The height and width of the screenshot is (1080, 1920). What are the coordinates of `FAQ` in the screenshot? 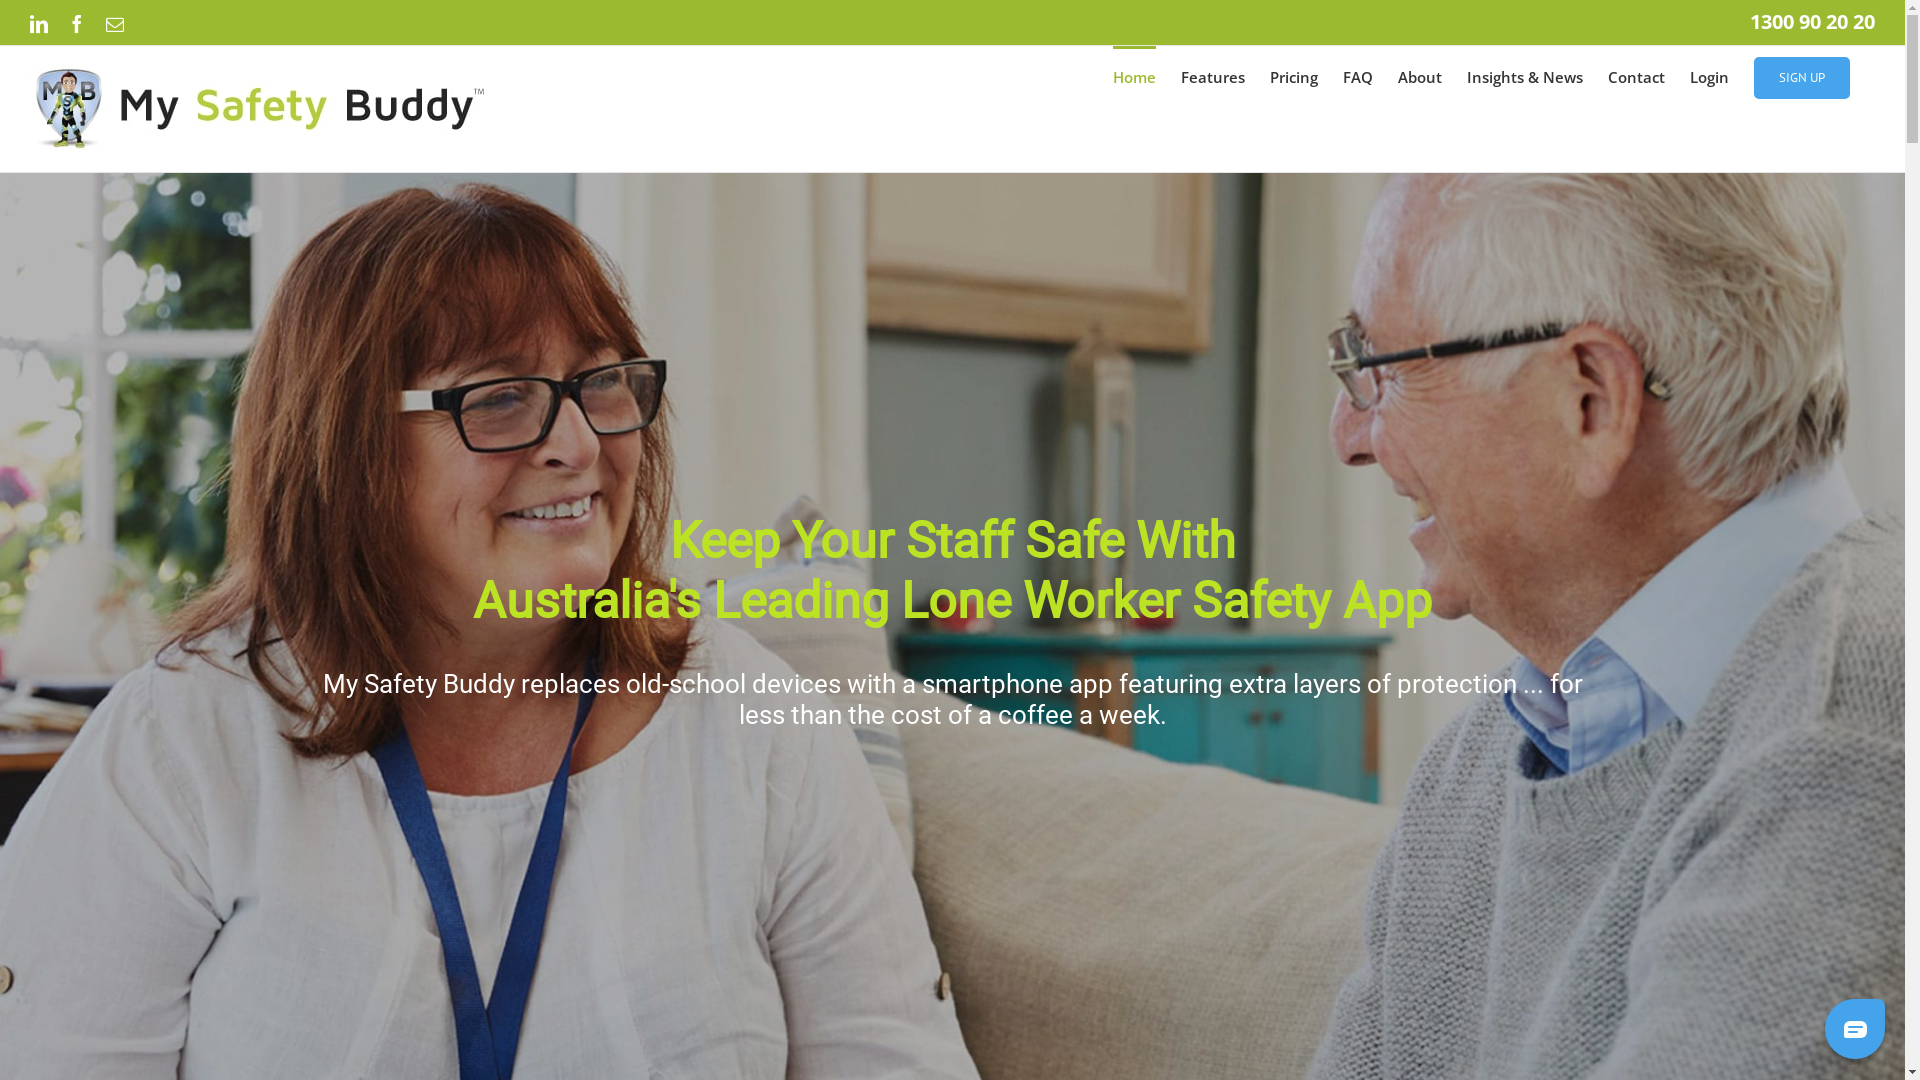 It's located at (1358, 76).